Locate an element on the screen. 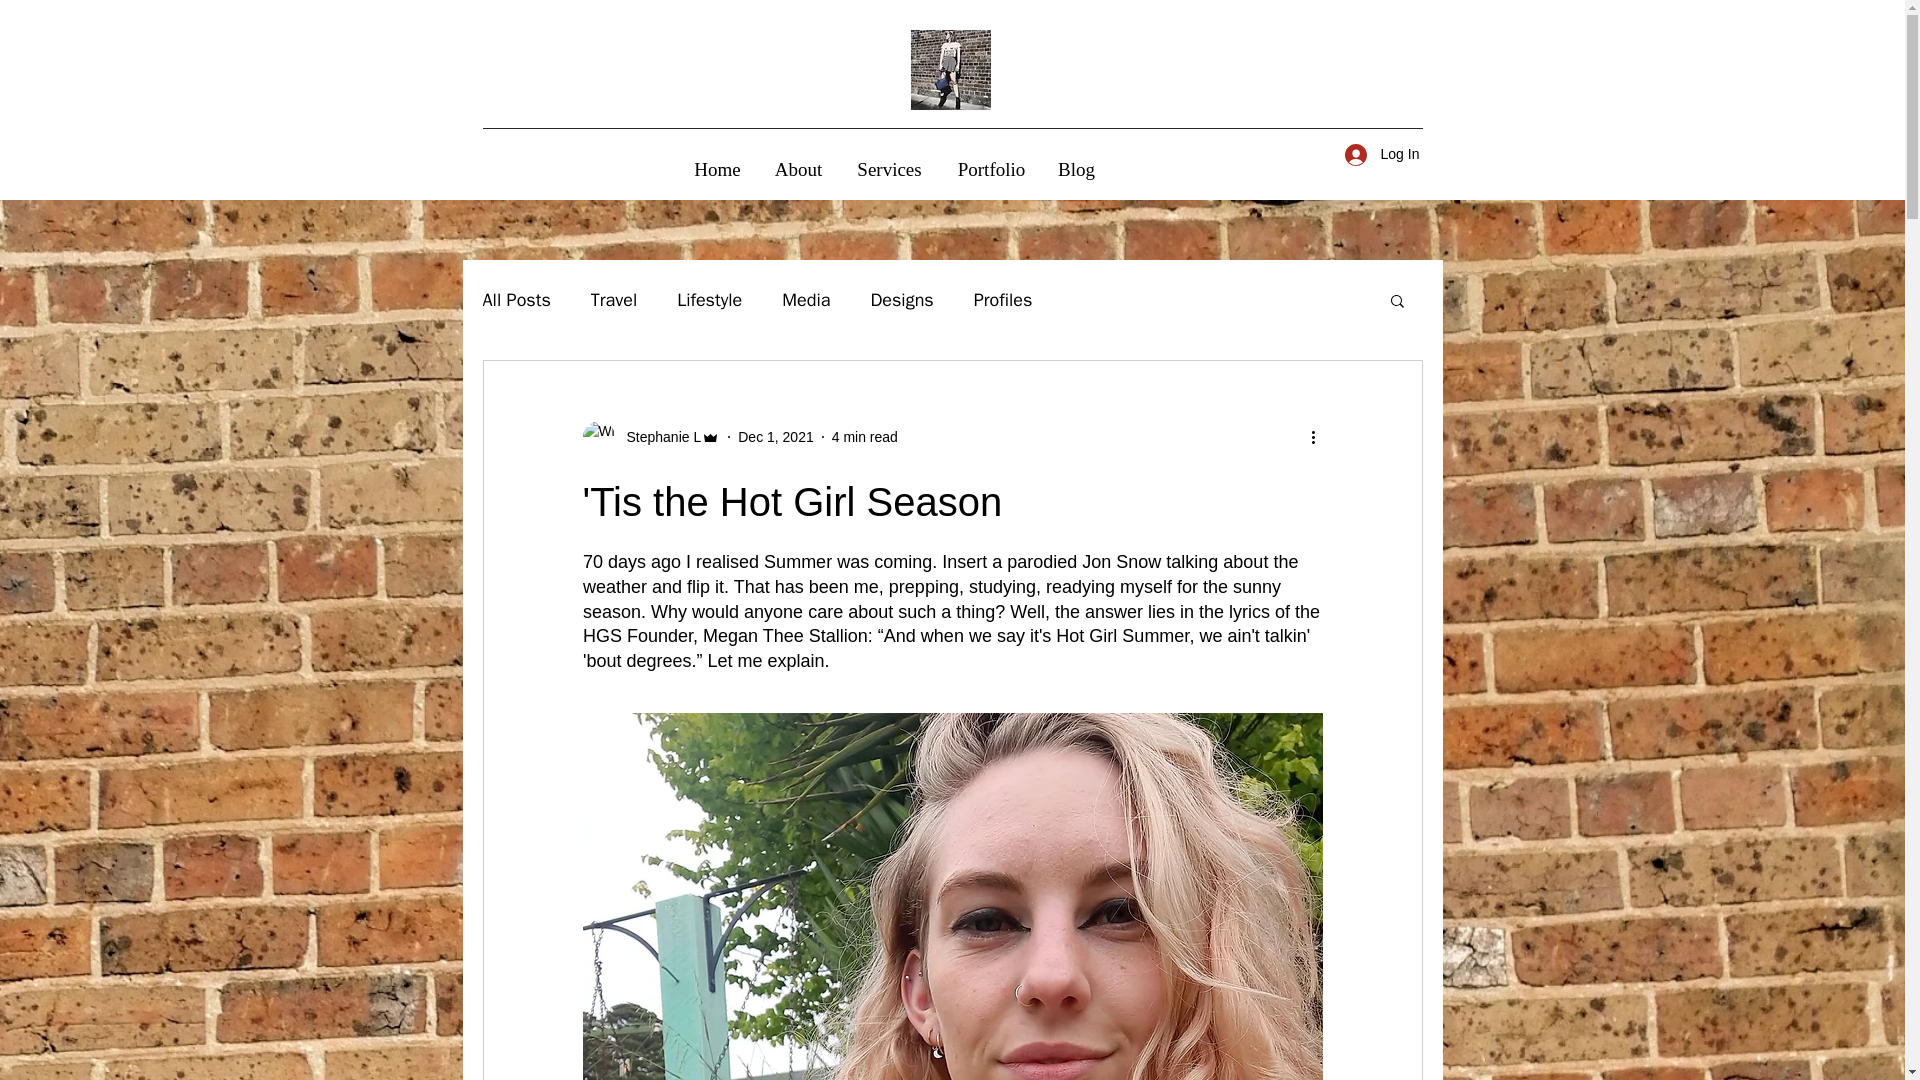  Stephanie L is located at coordinates (650, 436).